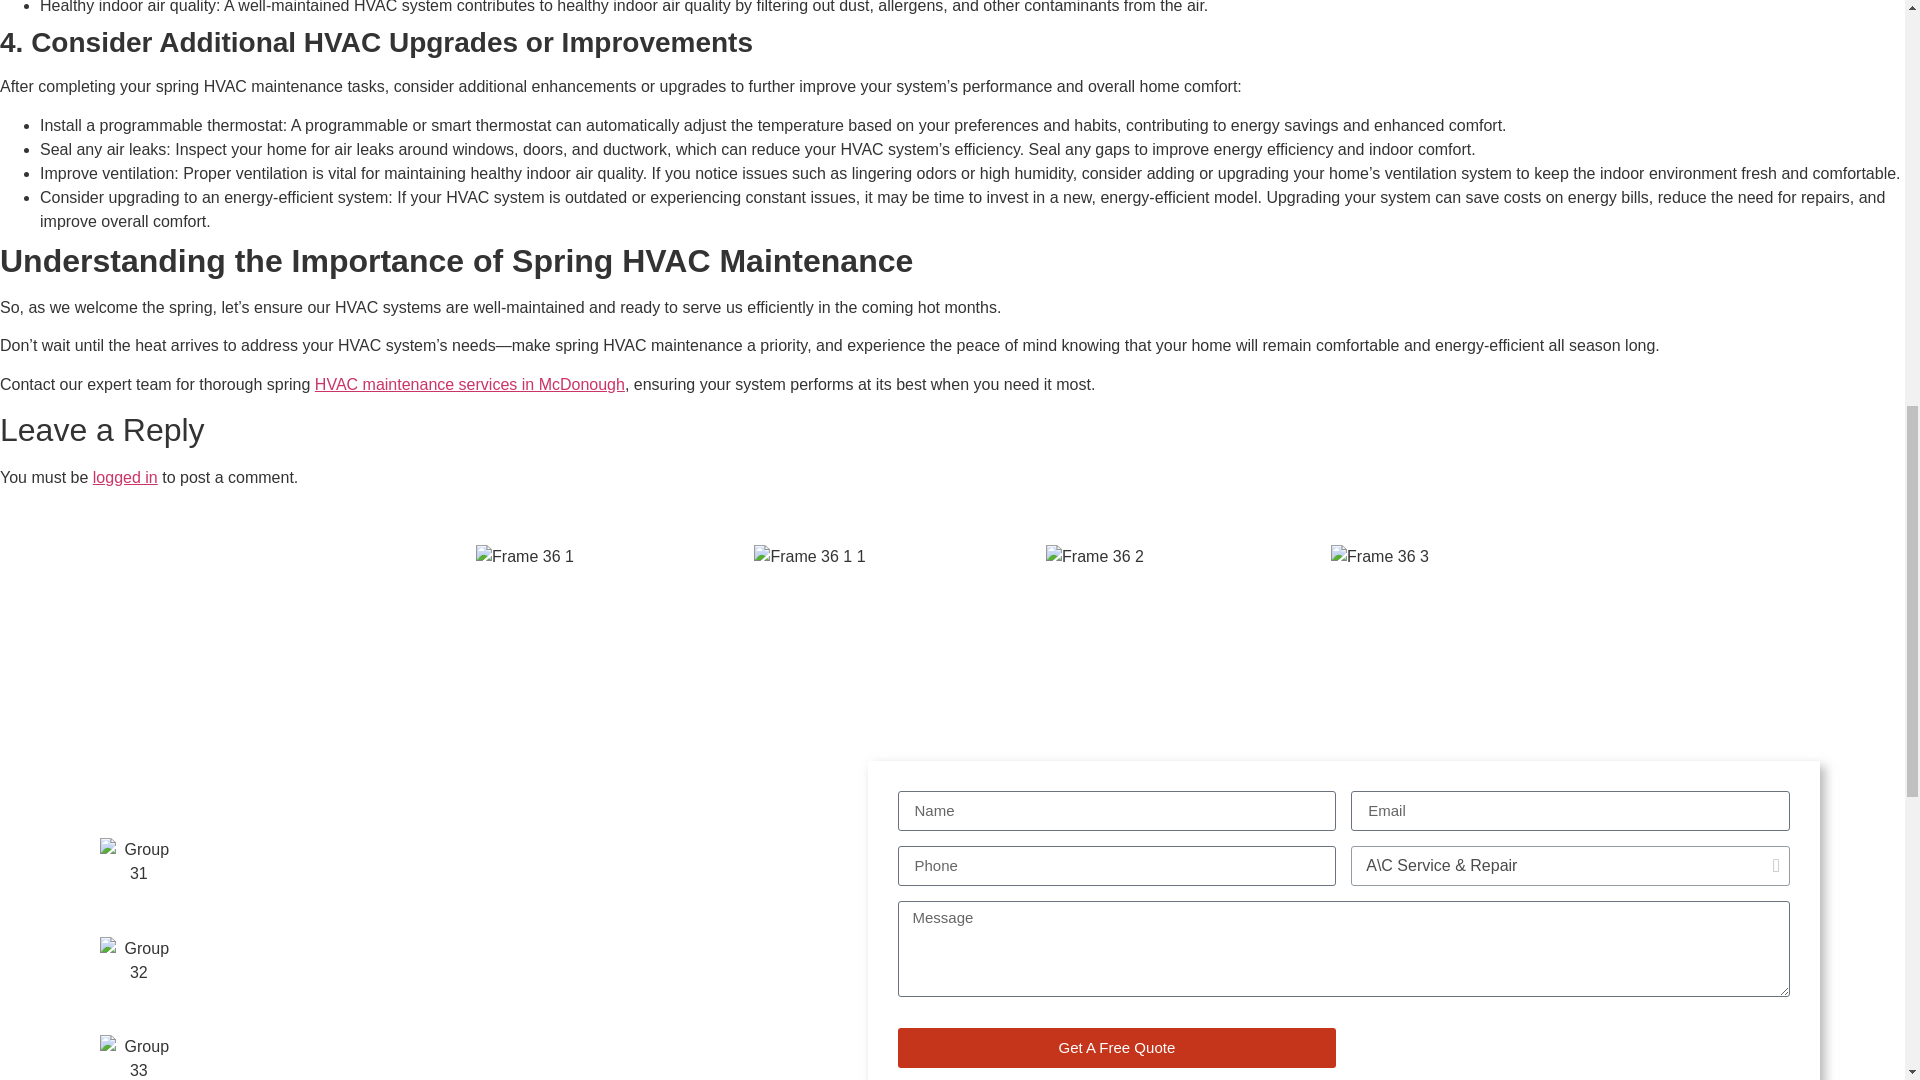 The image size is (1920, 1080). I want to click on Frame 36 1, so click(525, 557).